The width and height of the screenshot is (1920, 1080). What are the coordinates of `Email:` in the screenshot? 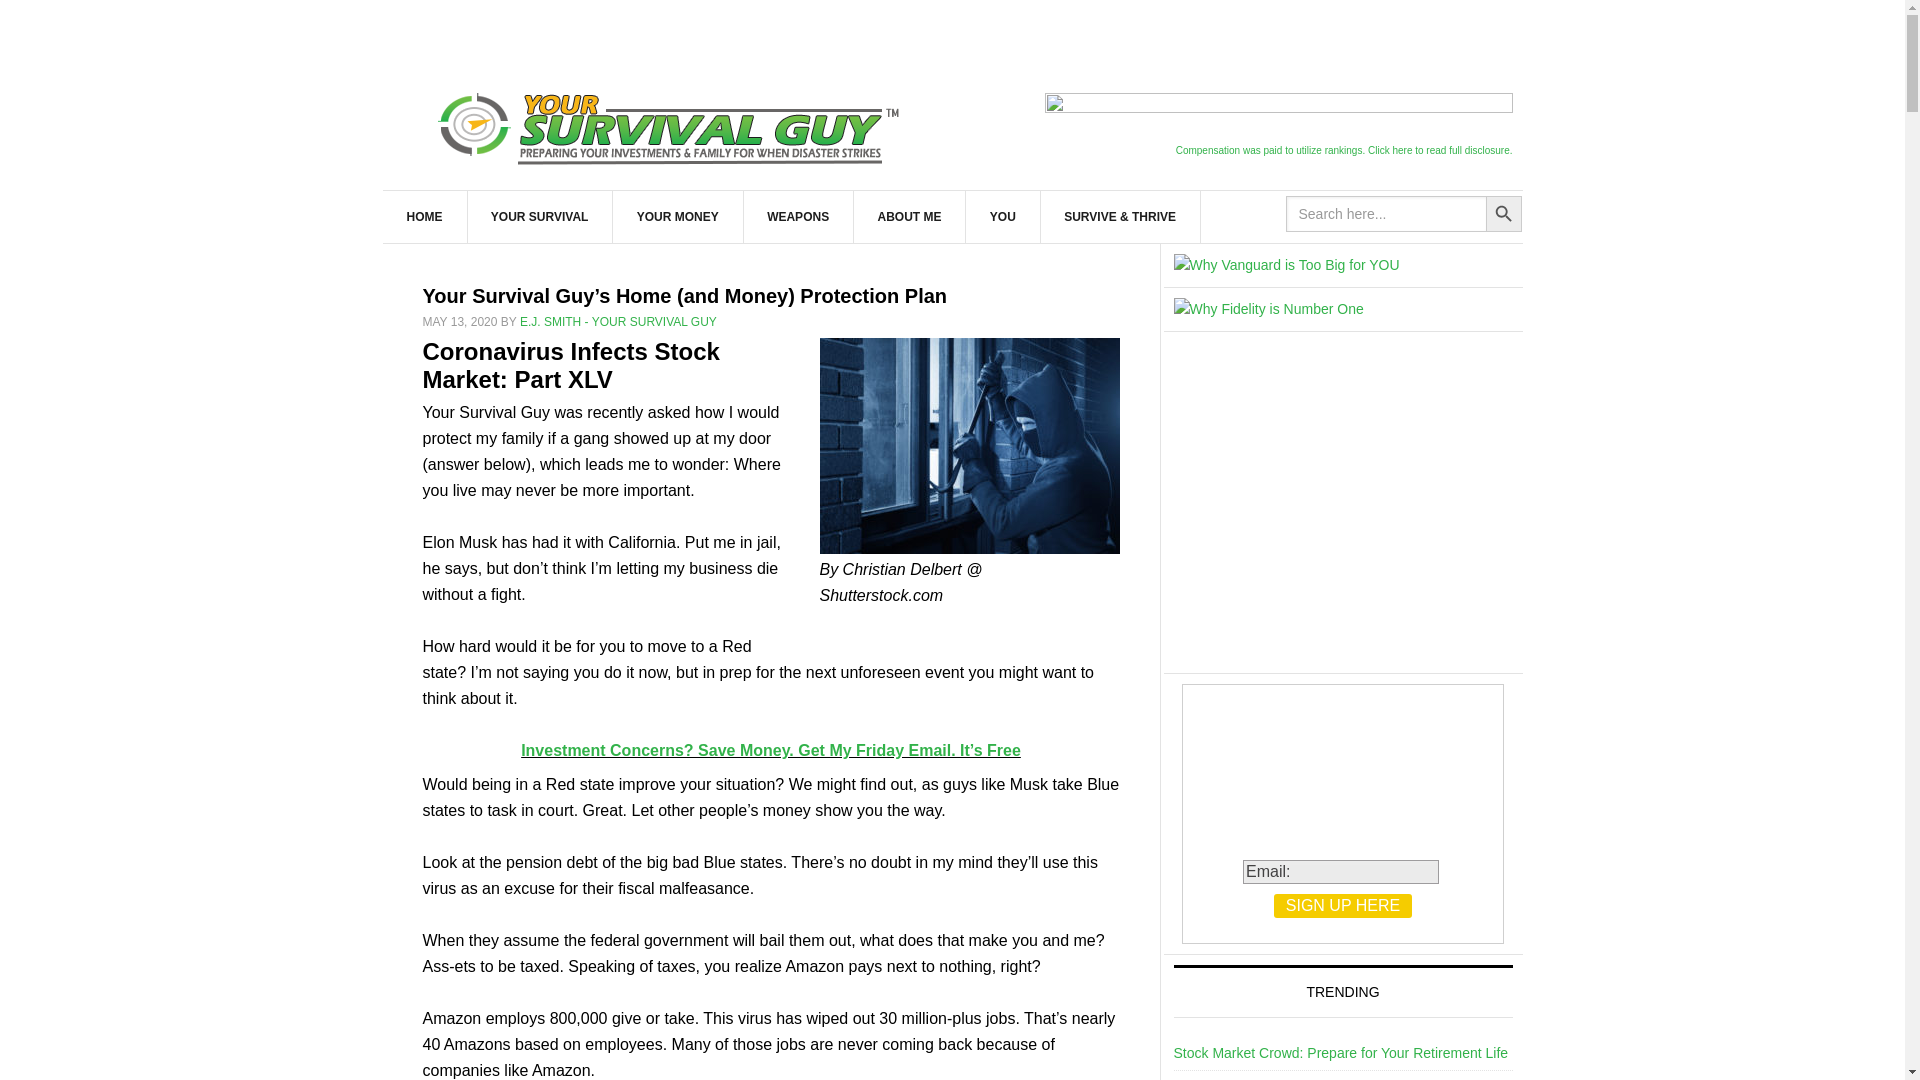 It's located at (1340, 872).